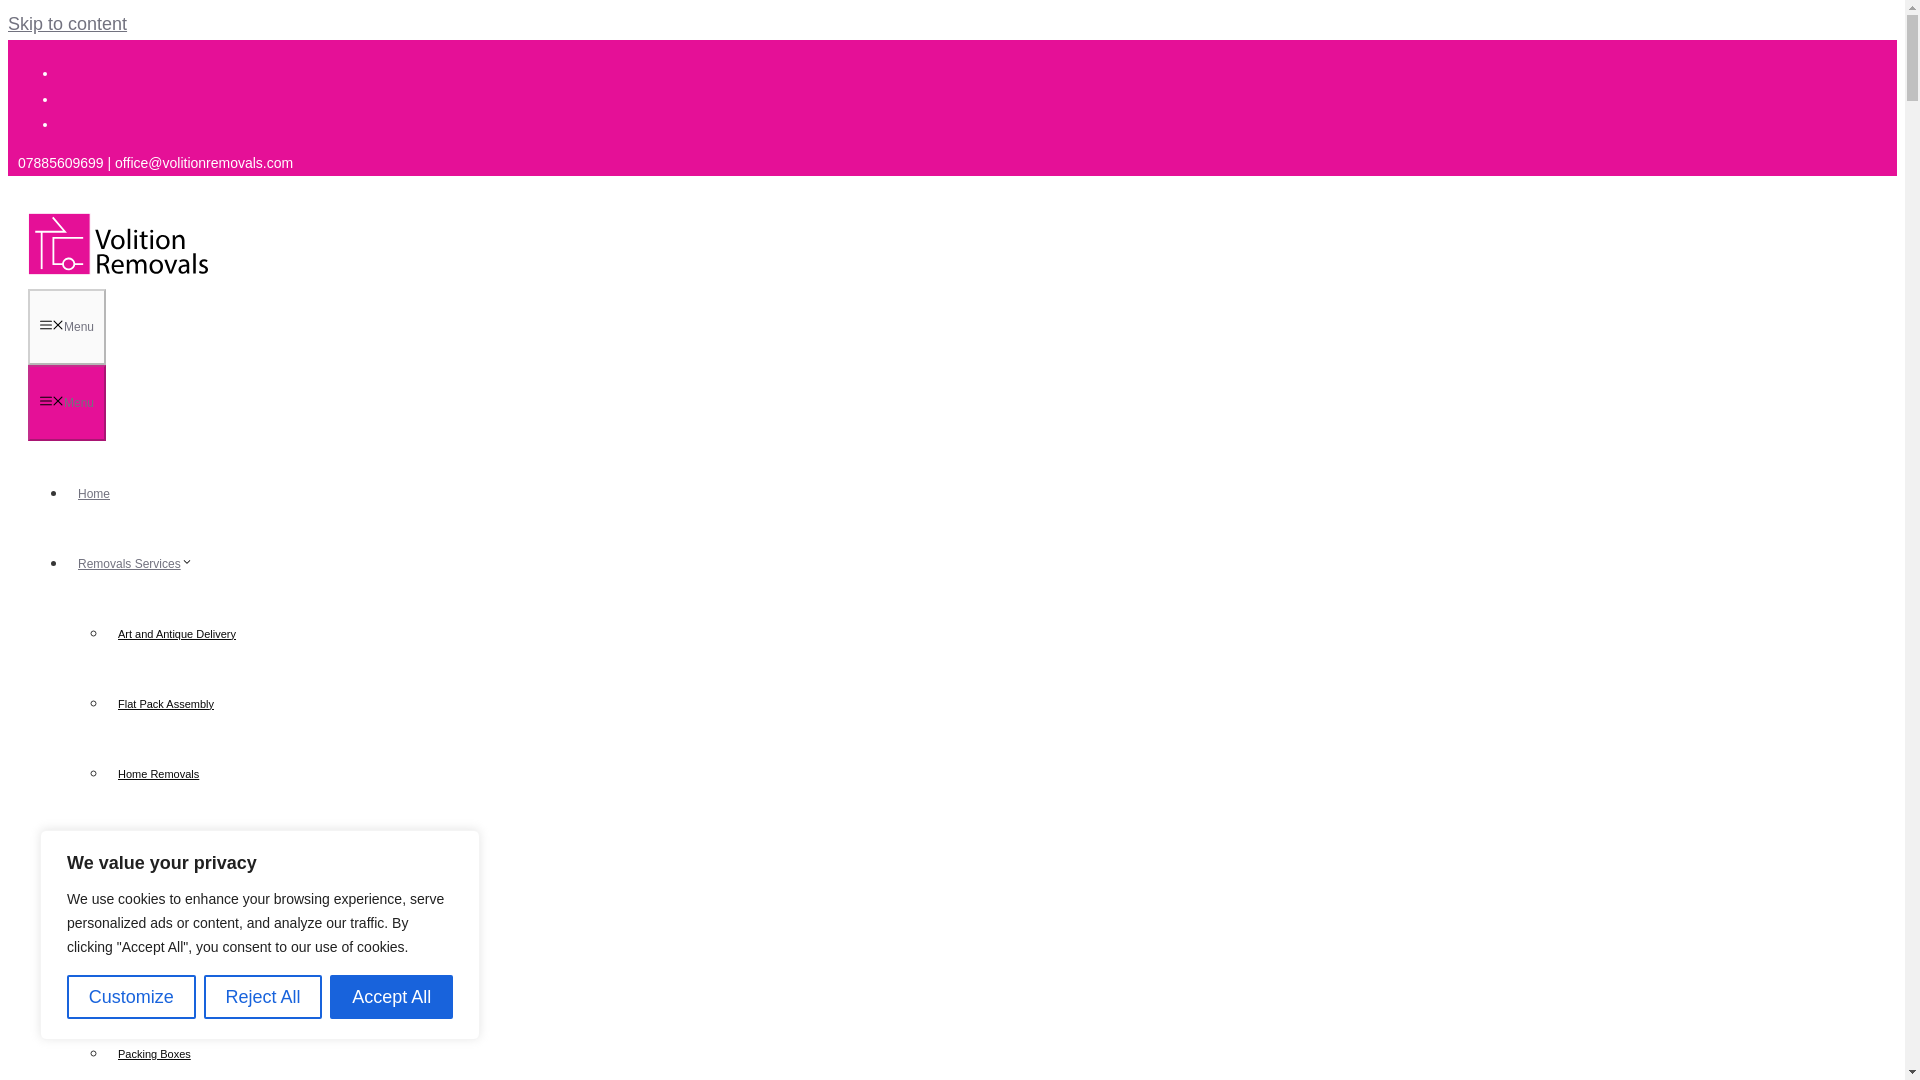 The width and height of the screenshot is (1920, 1080). I want to click on Skip to content, so click(66, 24).